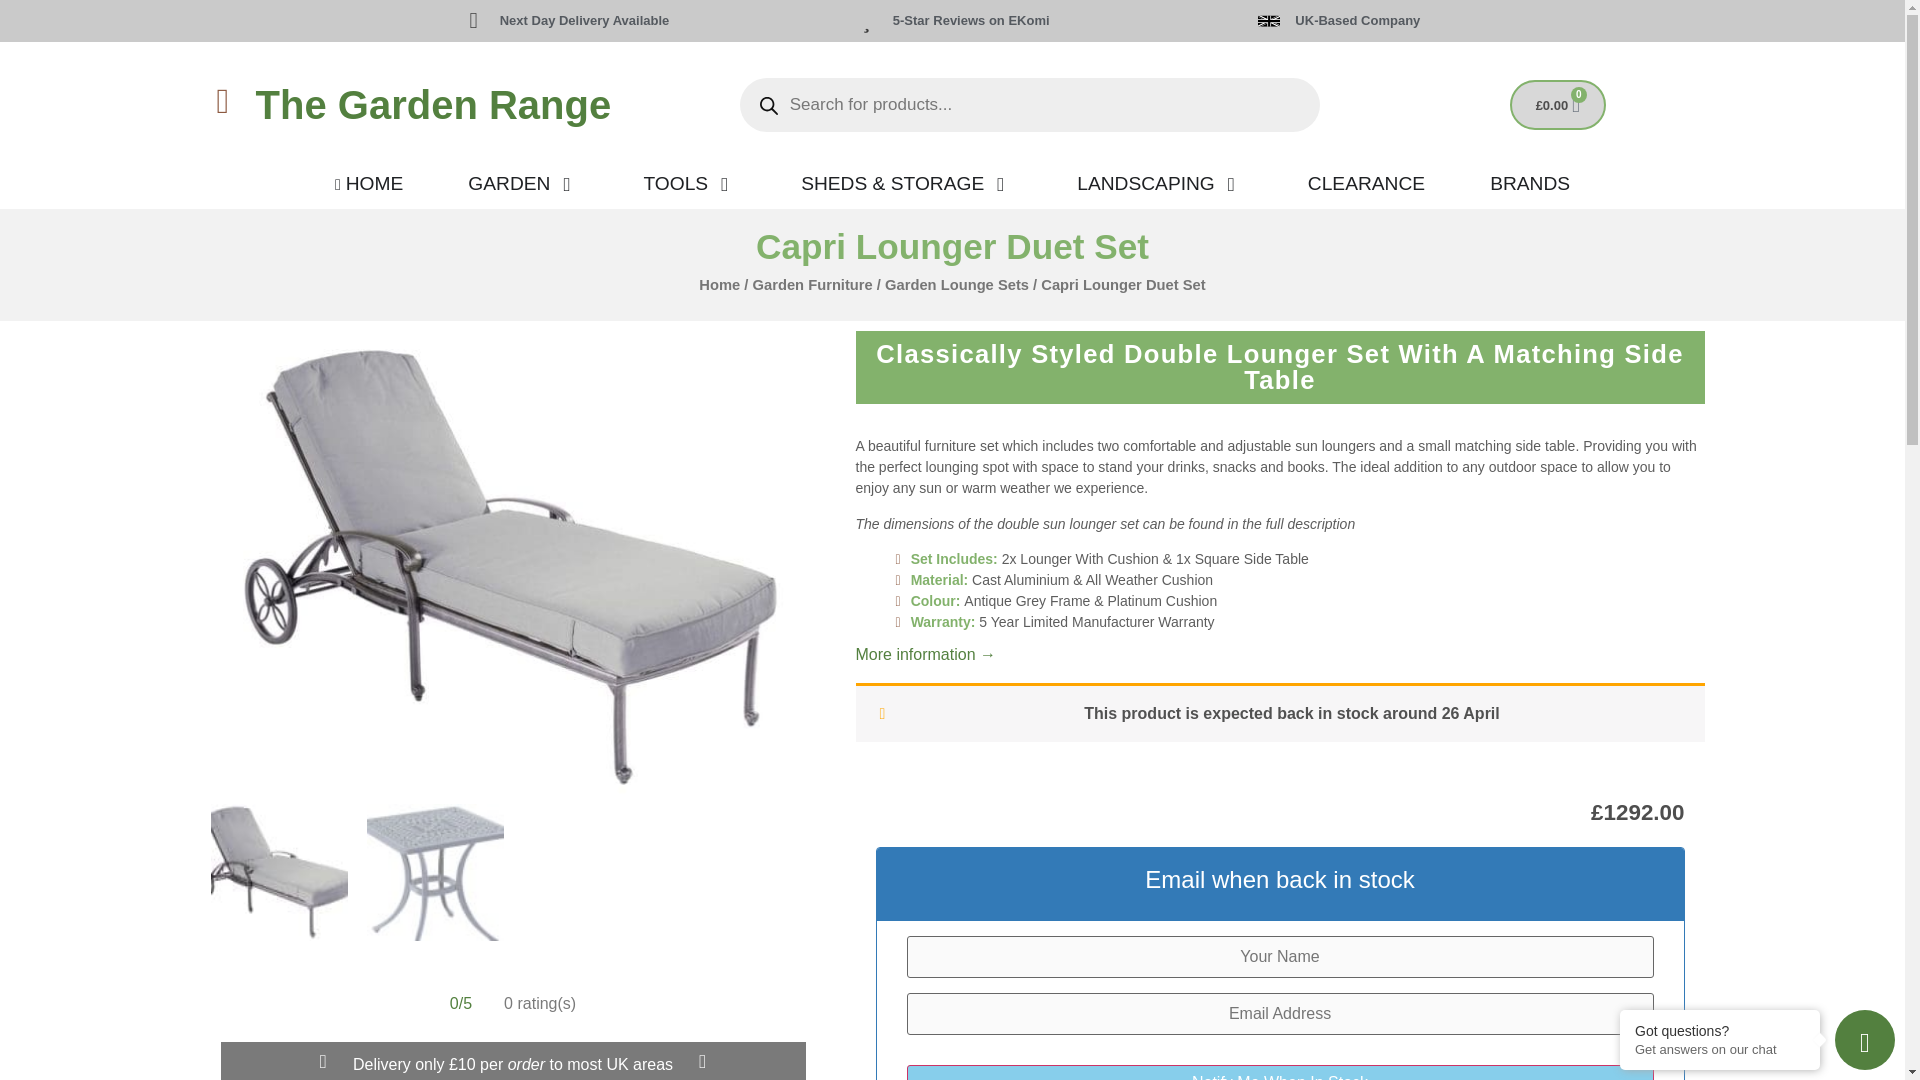  Describe the element at coordinates (1720, 1050) in the screenshot. I see `Get answers on our chat` at that location.